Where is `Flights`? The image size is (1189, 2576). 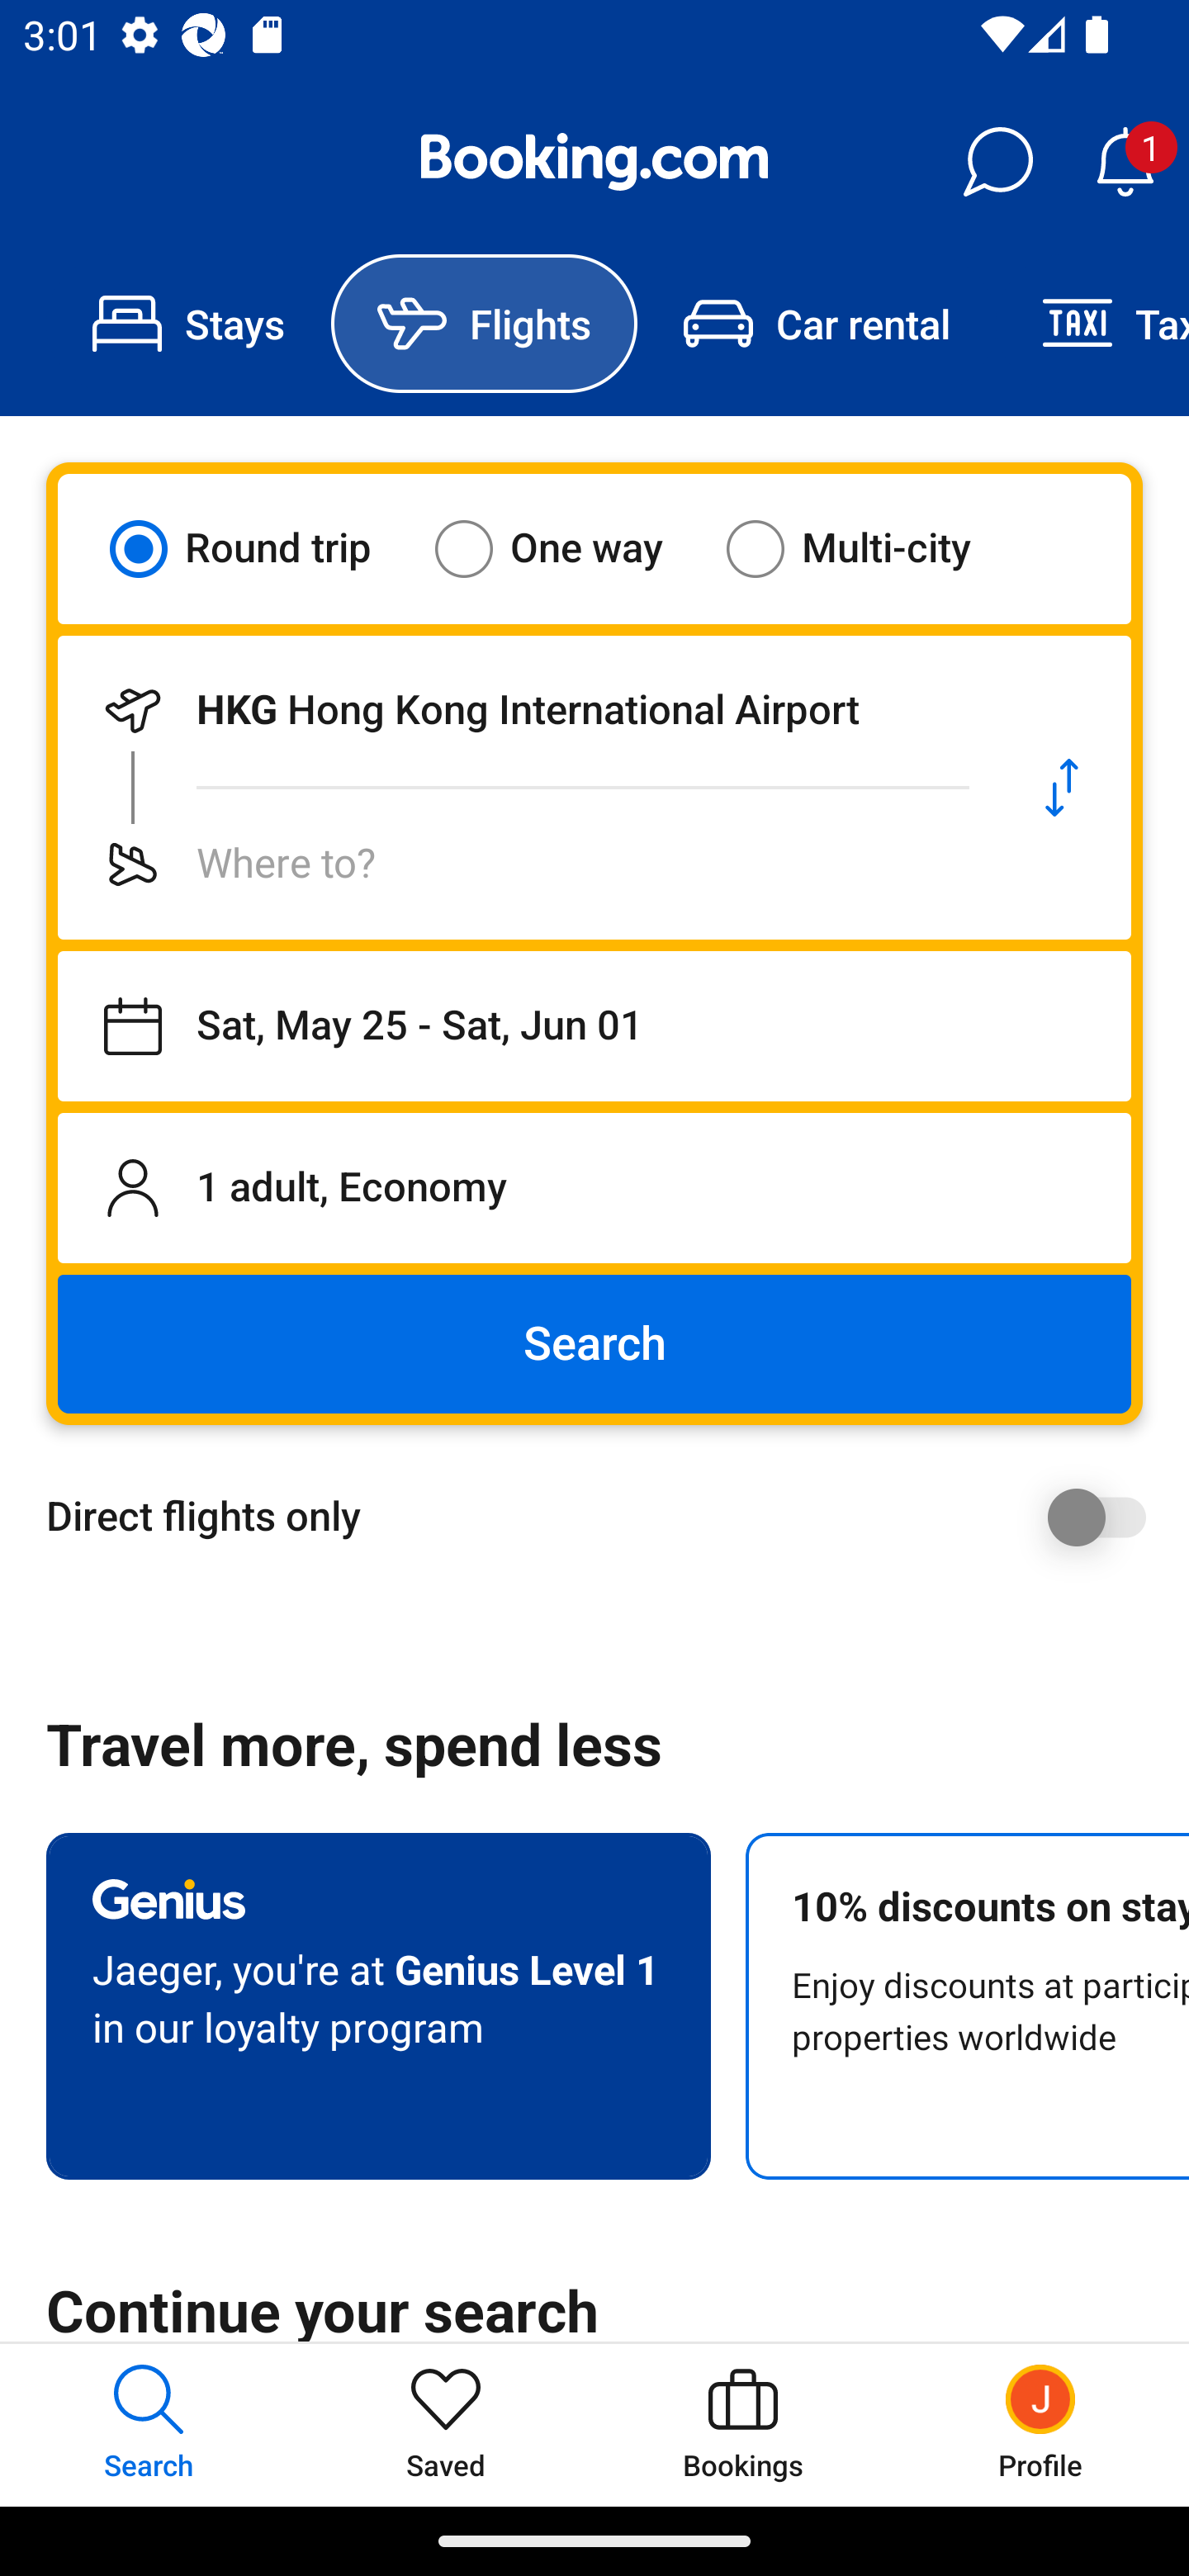
Flights is located at coordinates (484, 324).